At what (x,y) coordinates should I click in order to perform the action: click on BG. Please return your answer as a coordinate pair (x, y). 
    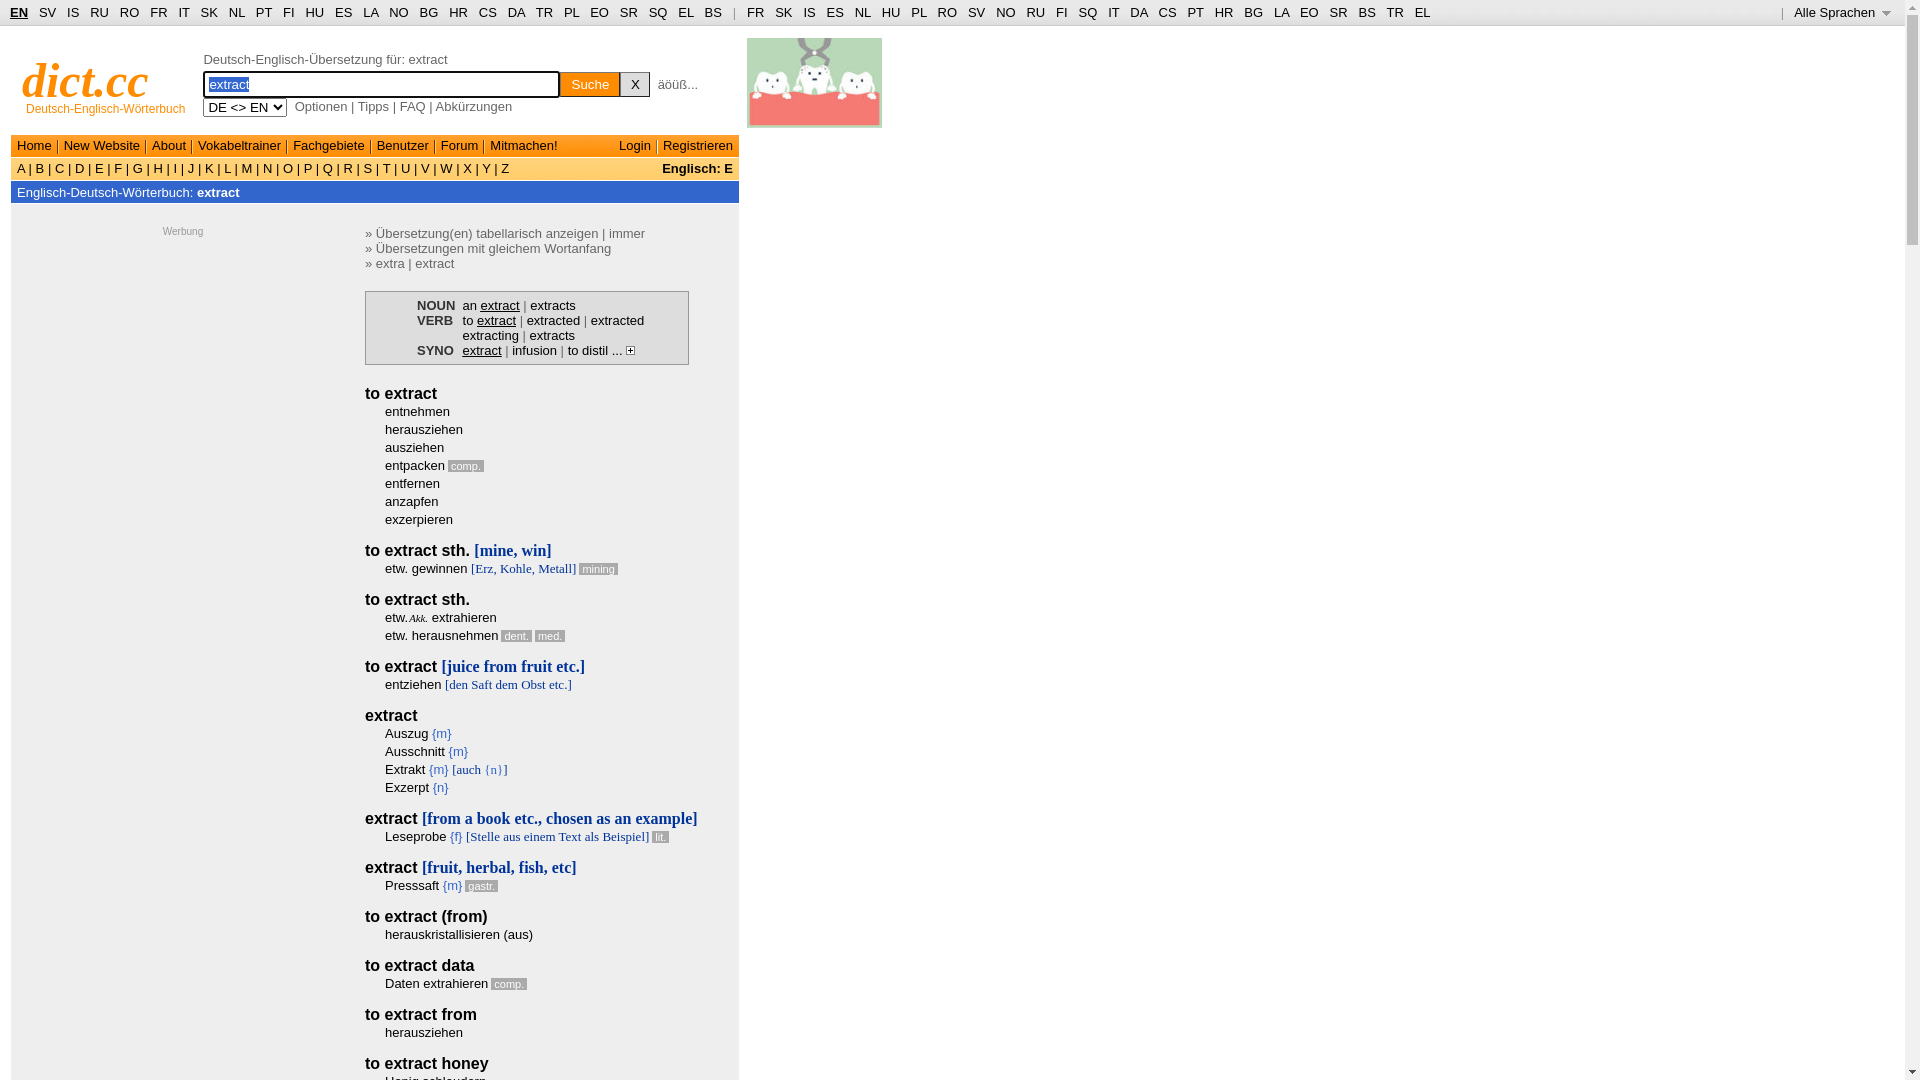
    Looking at the image, I should click on (430, 12).